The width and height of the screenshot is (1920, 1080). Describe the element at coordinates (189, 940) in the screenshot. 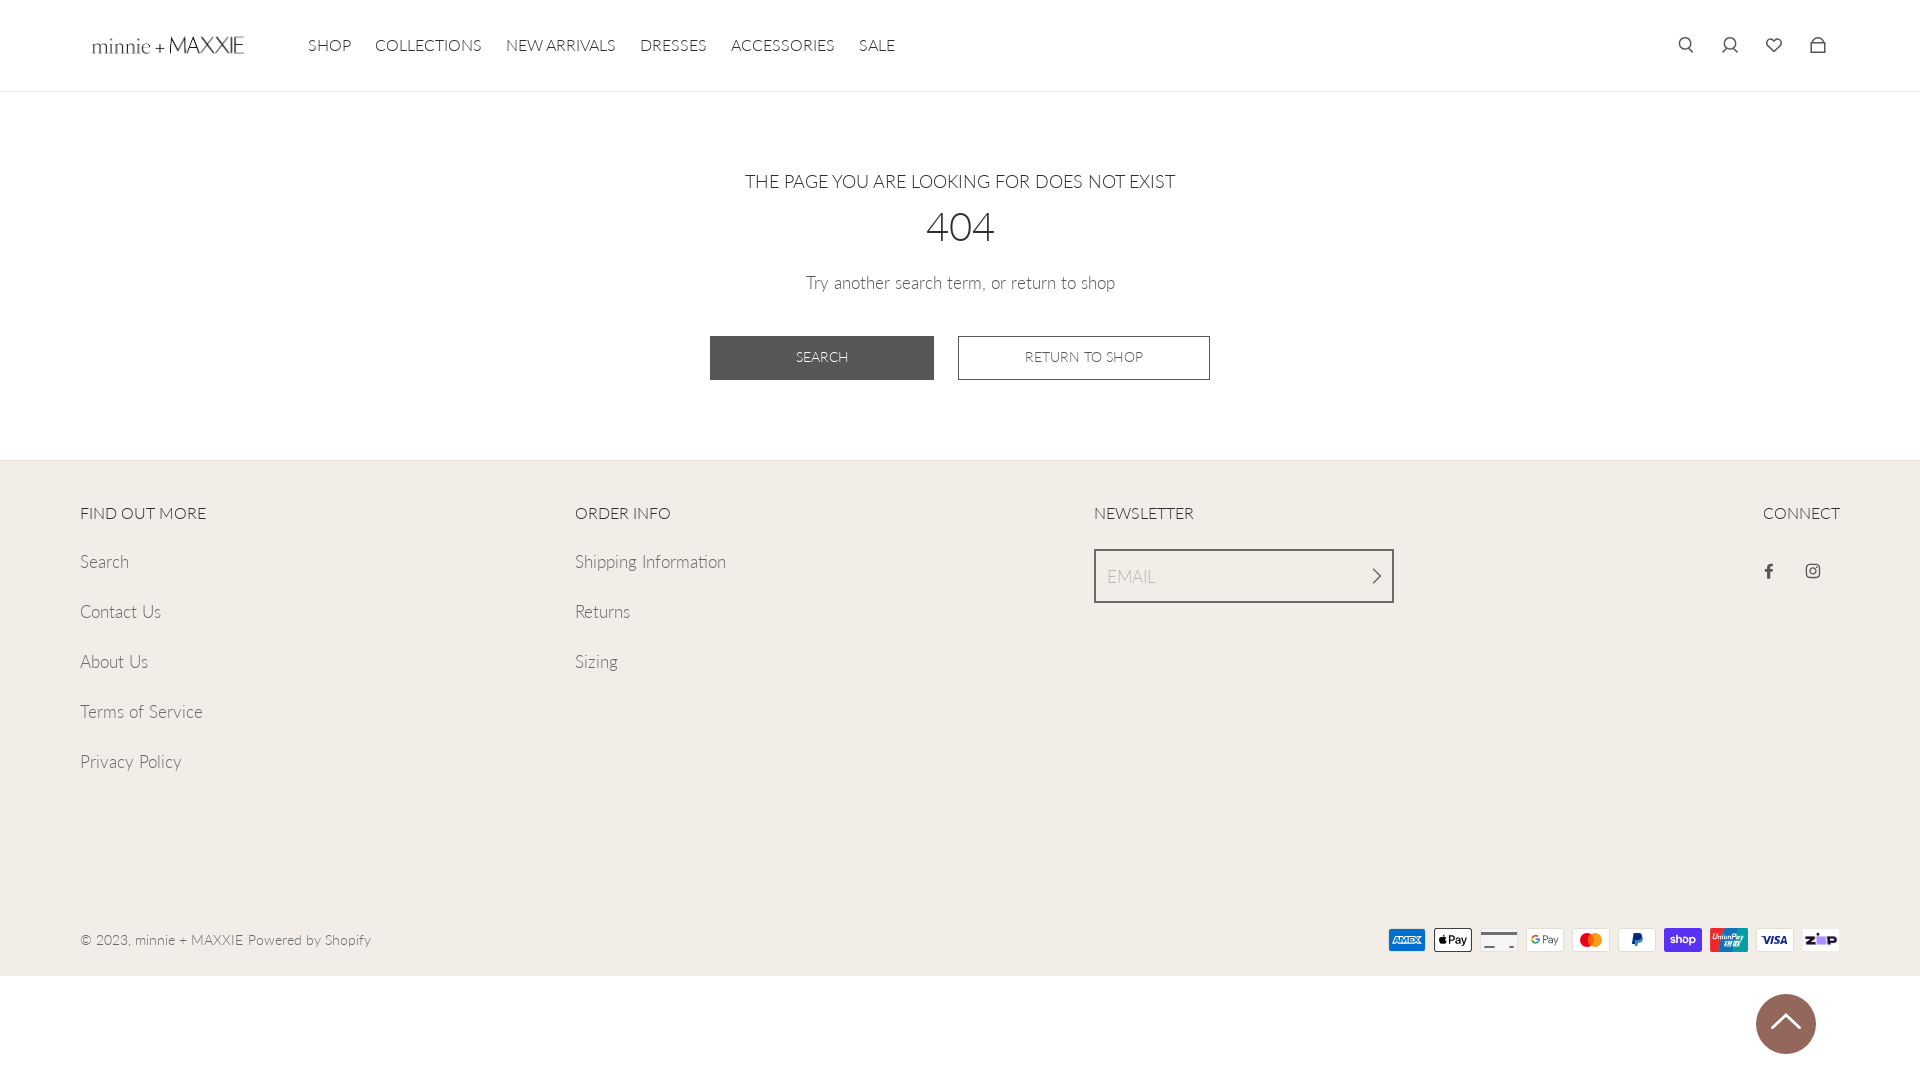

I see `minnie + MAXXIE` at that location.